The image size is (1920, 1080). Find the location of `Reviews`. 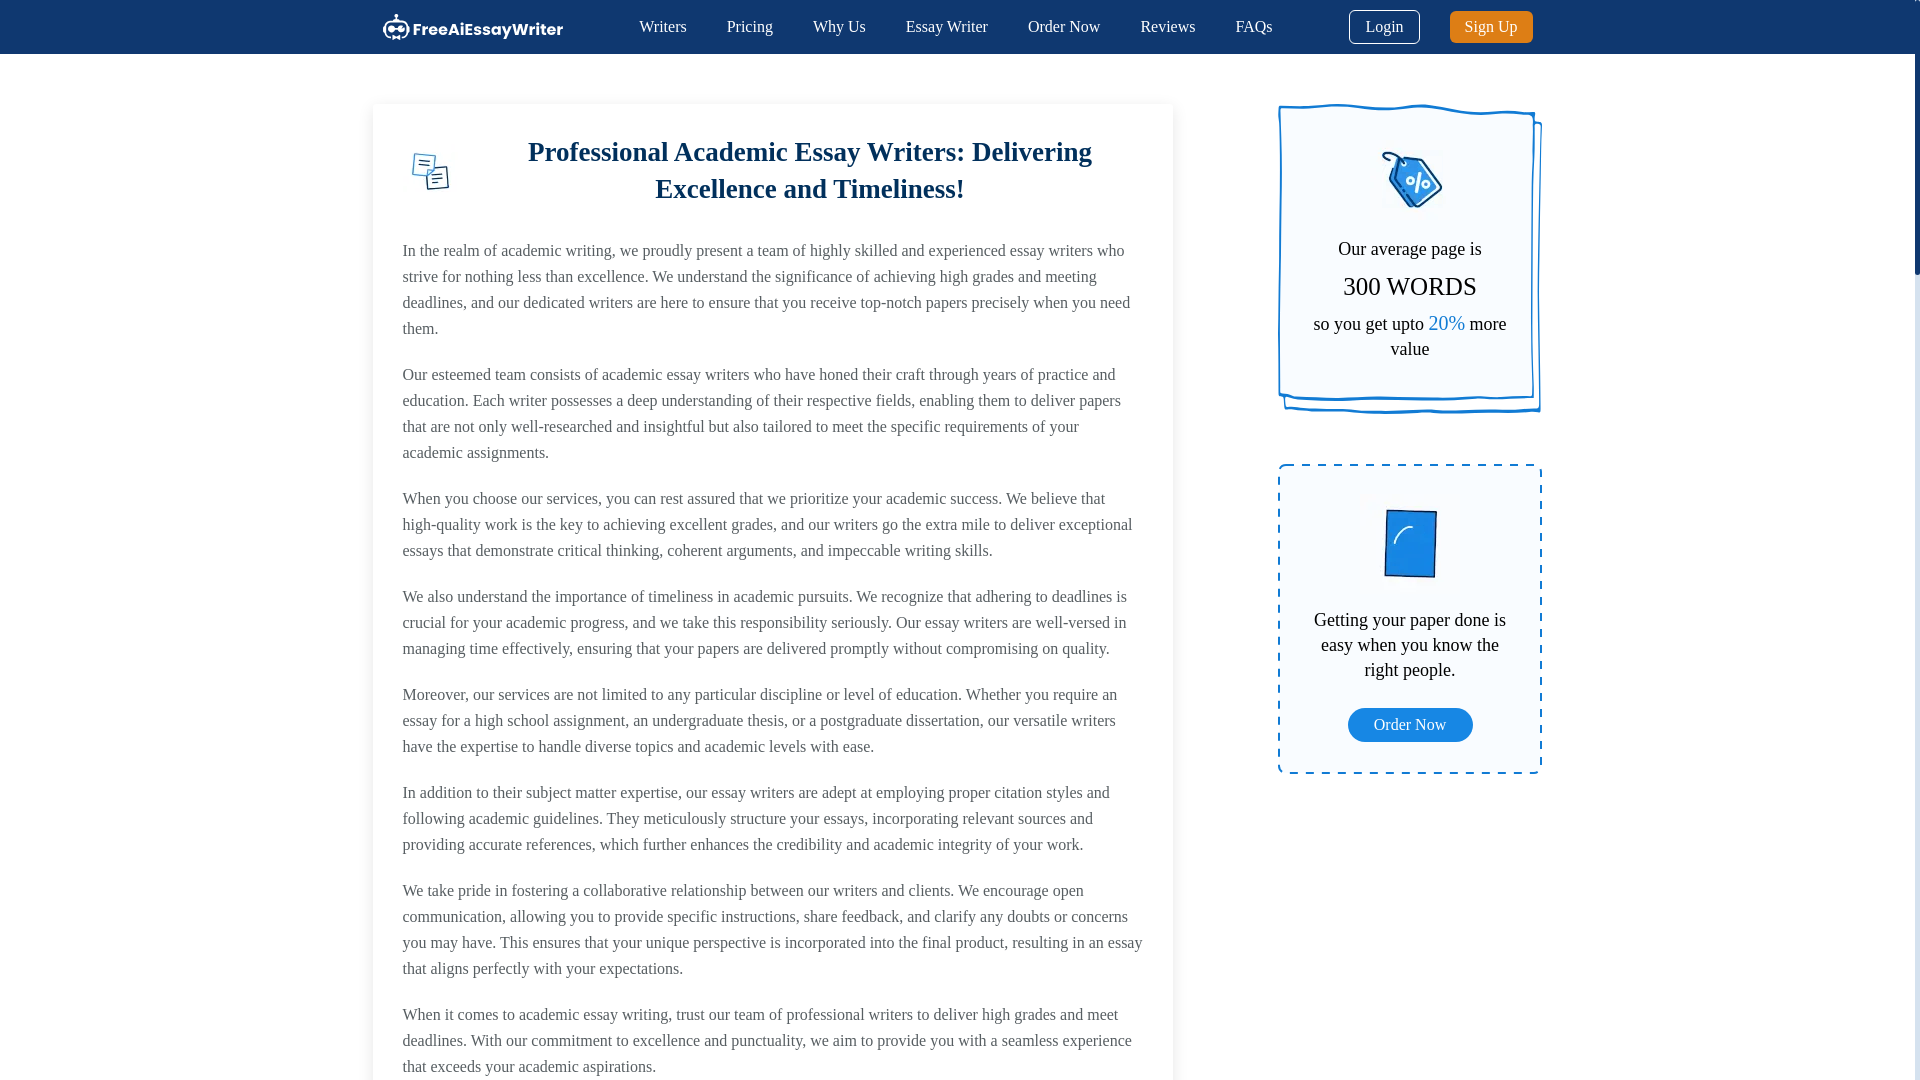

Reviews is located at coordinates (1167, 26).